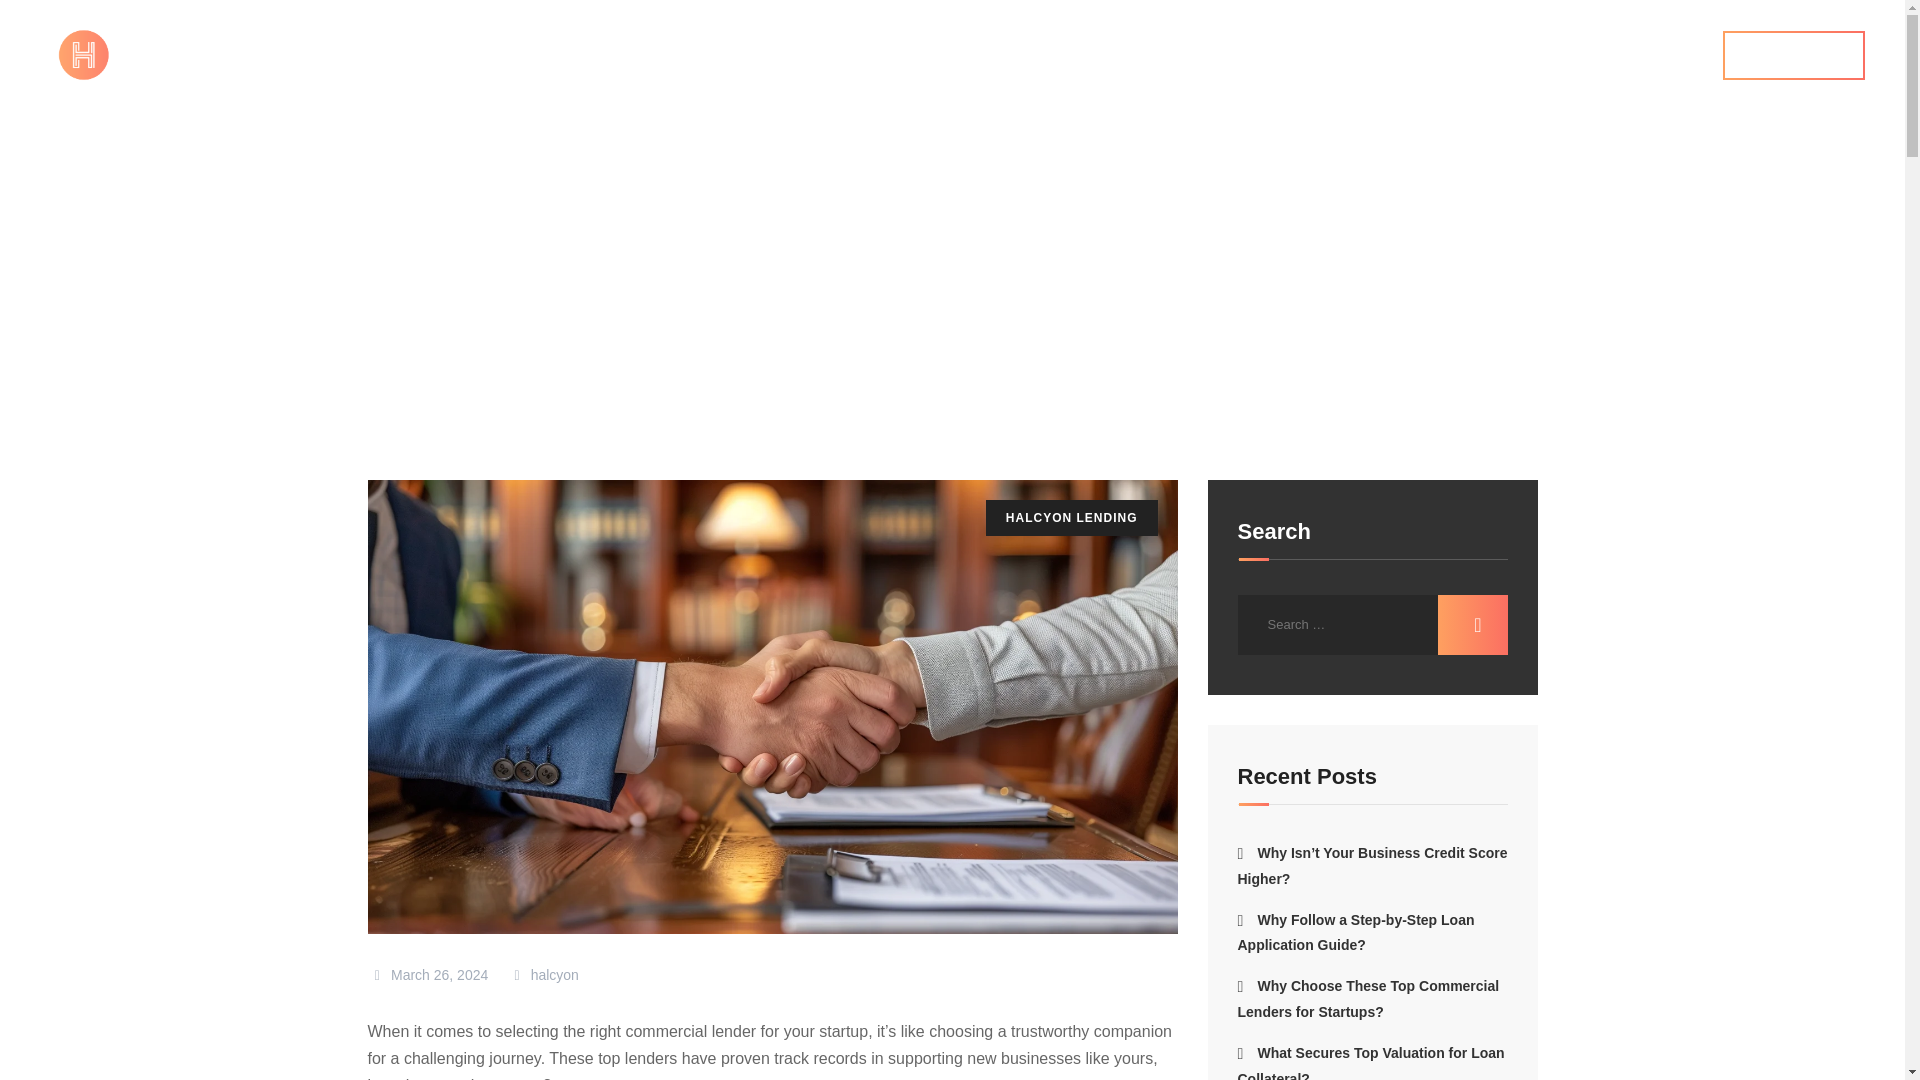 This screenshot has width=1920, height=1080. What do you see at coordinates (1793, 55) in the screenshot?
I see `APPLY NOW` at bounding box center [1793, 55].